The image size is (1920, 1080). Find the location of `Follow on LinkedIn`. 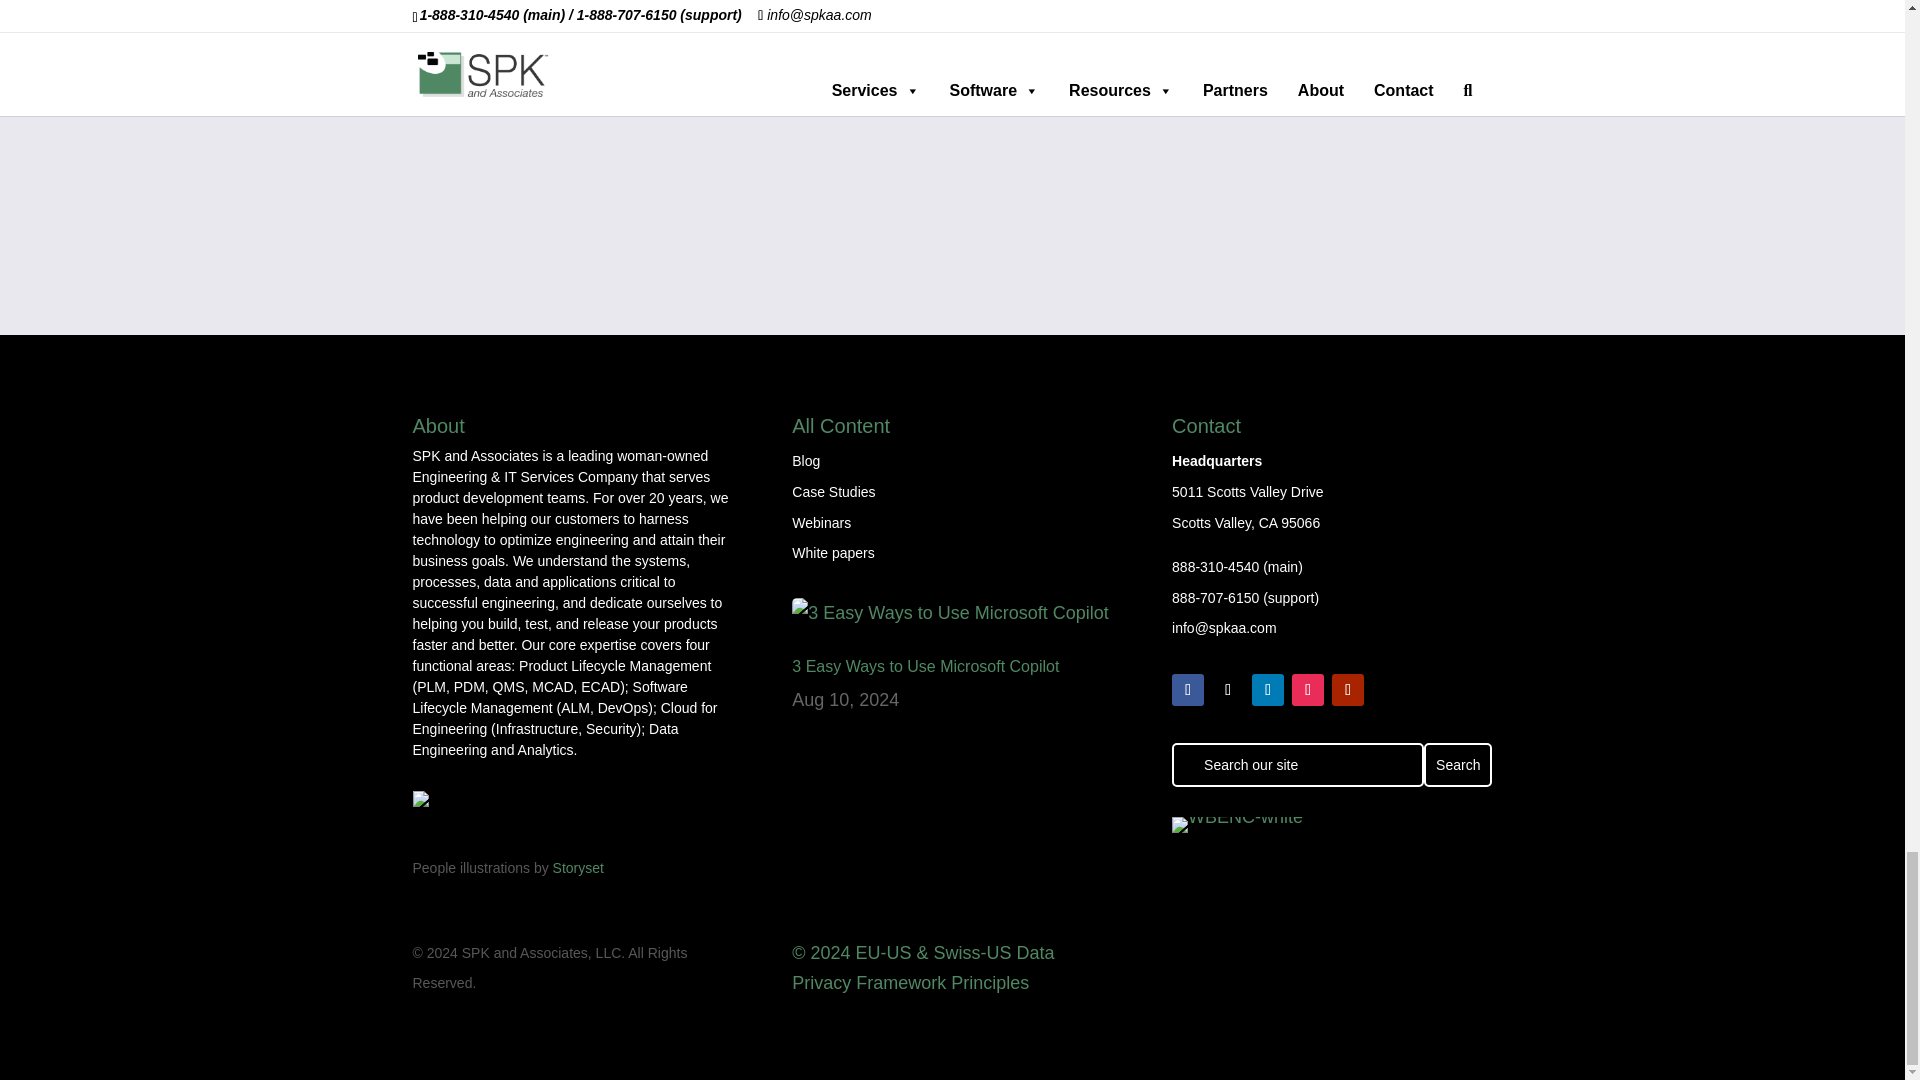

Follow on LinkedIn is located at coordinates (1268, 690).